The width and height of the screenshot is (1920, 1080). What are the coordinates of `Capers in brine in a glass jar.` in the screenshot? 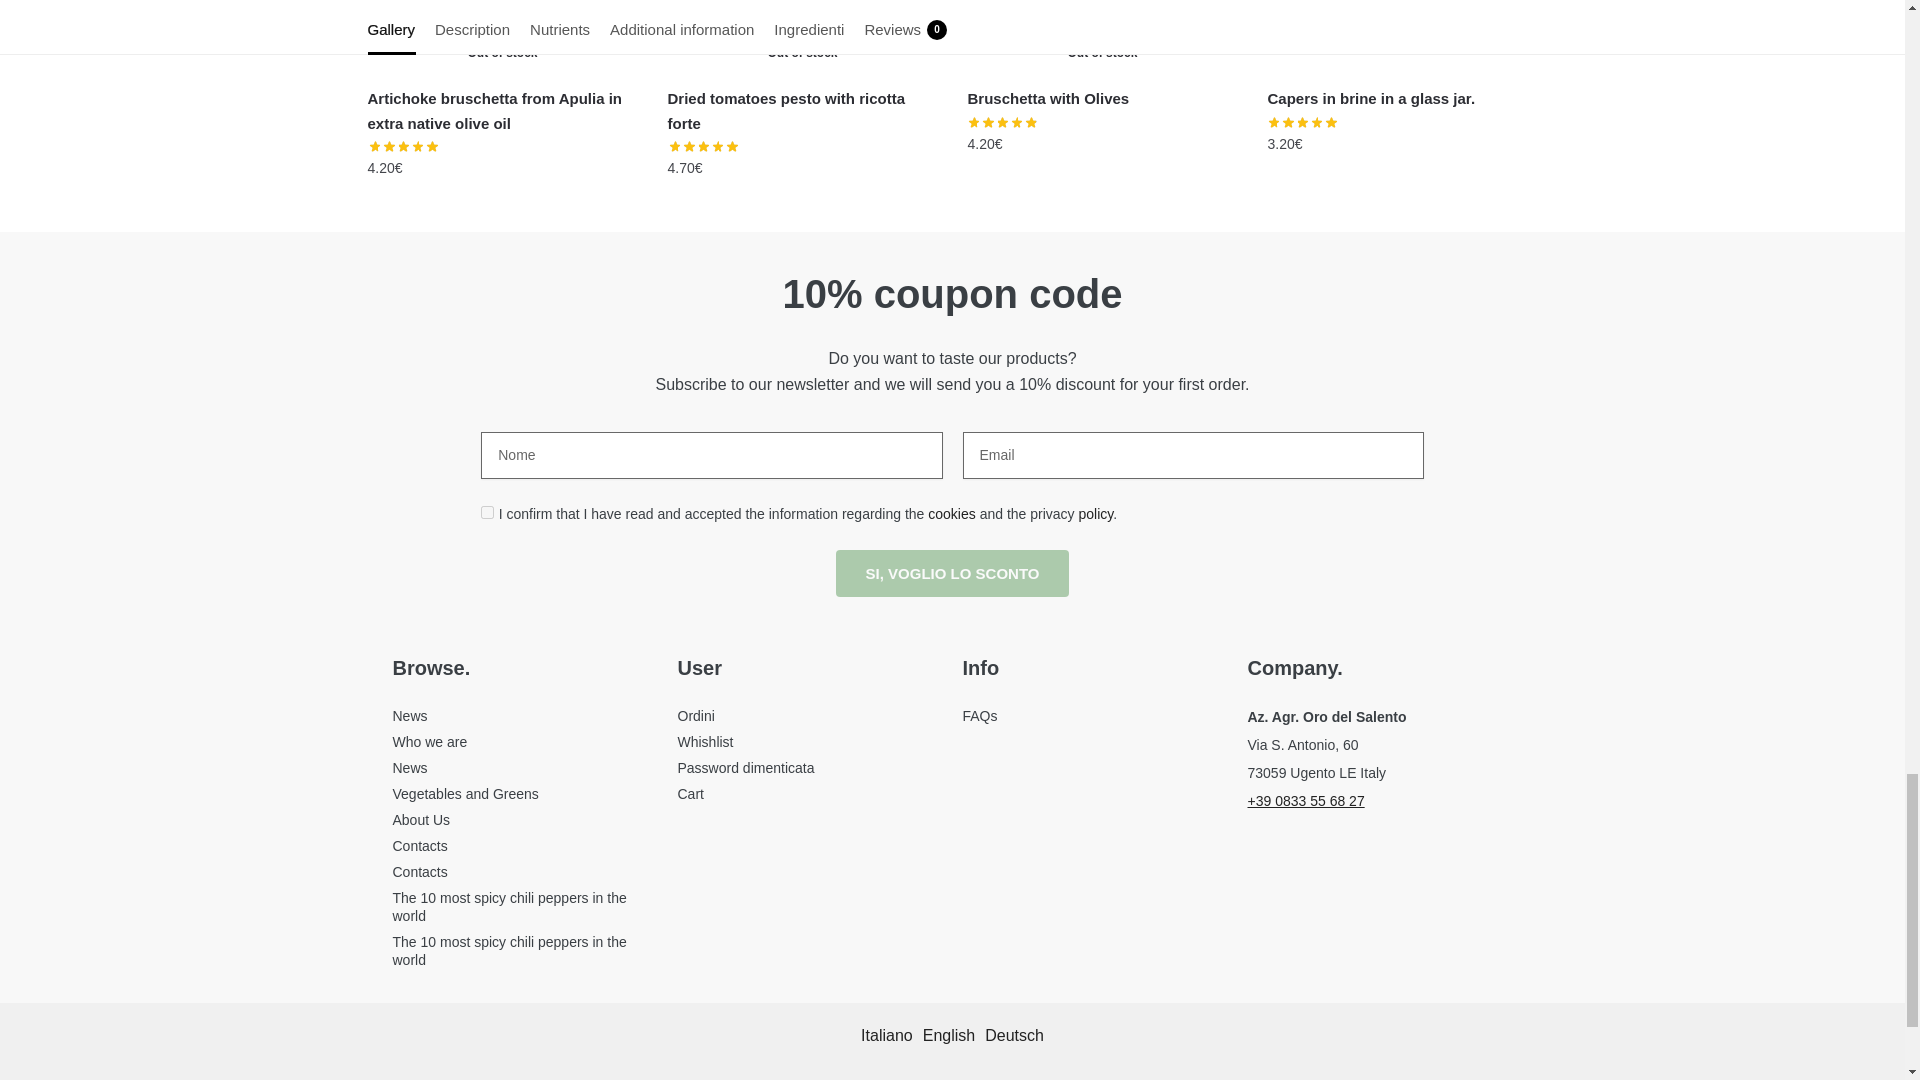 It's located at (1402, 36).